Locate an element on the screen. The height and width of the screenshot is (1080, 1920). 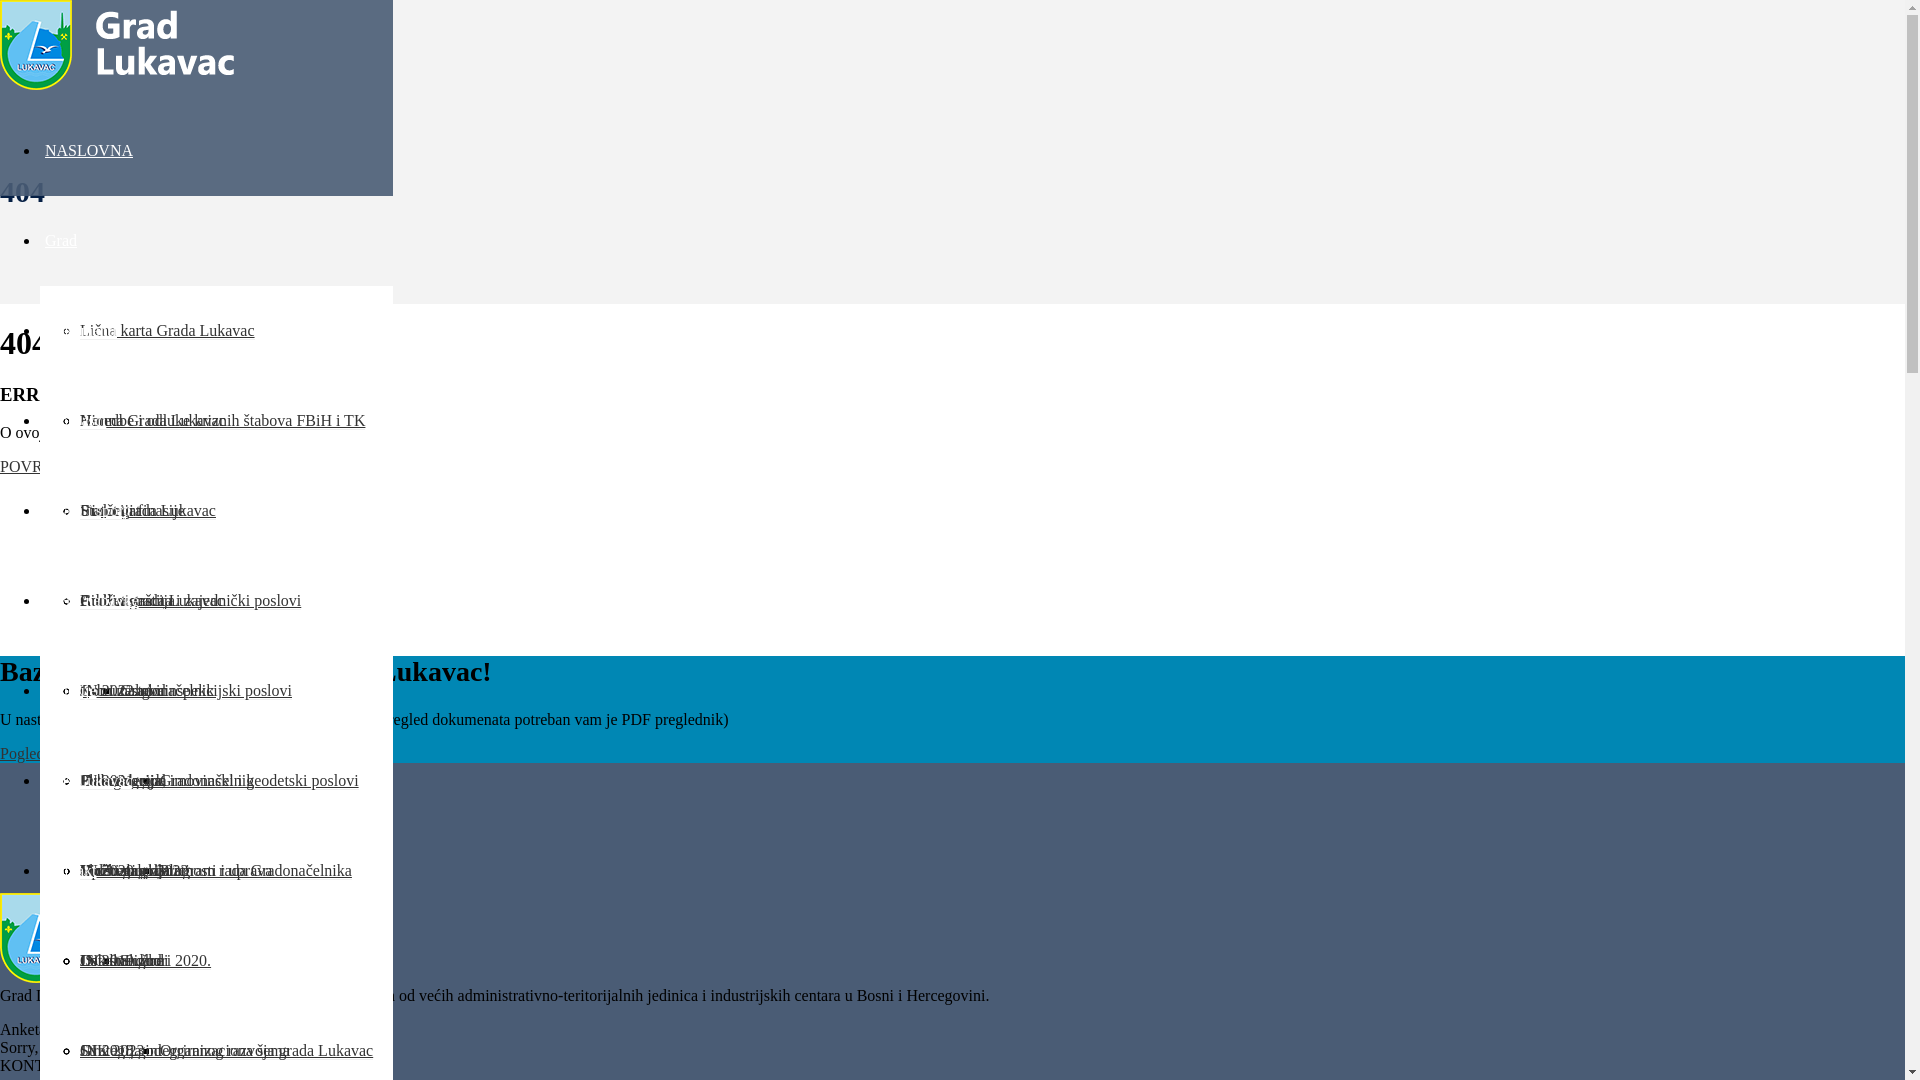
Strategija integriranog razvoja grada Lukavac is located at coordinates (226, 1051).